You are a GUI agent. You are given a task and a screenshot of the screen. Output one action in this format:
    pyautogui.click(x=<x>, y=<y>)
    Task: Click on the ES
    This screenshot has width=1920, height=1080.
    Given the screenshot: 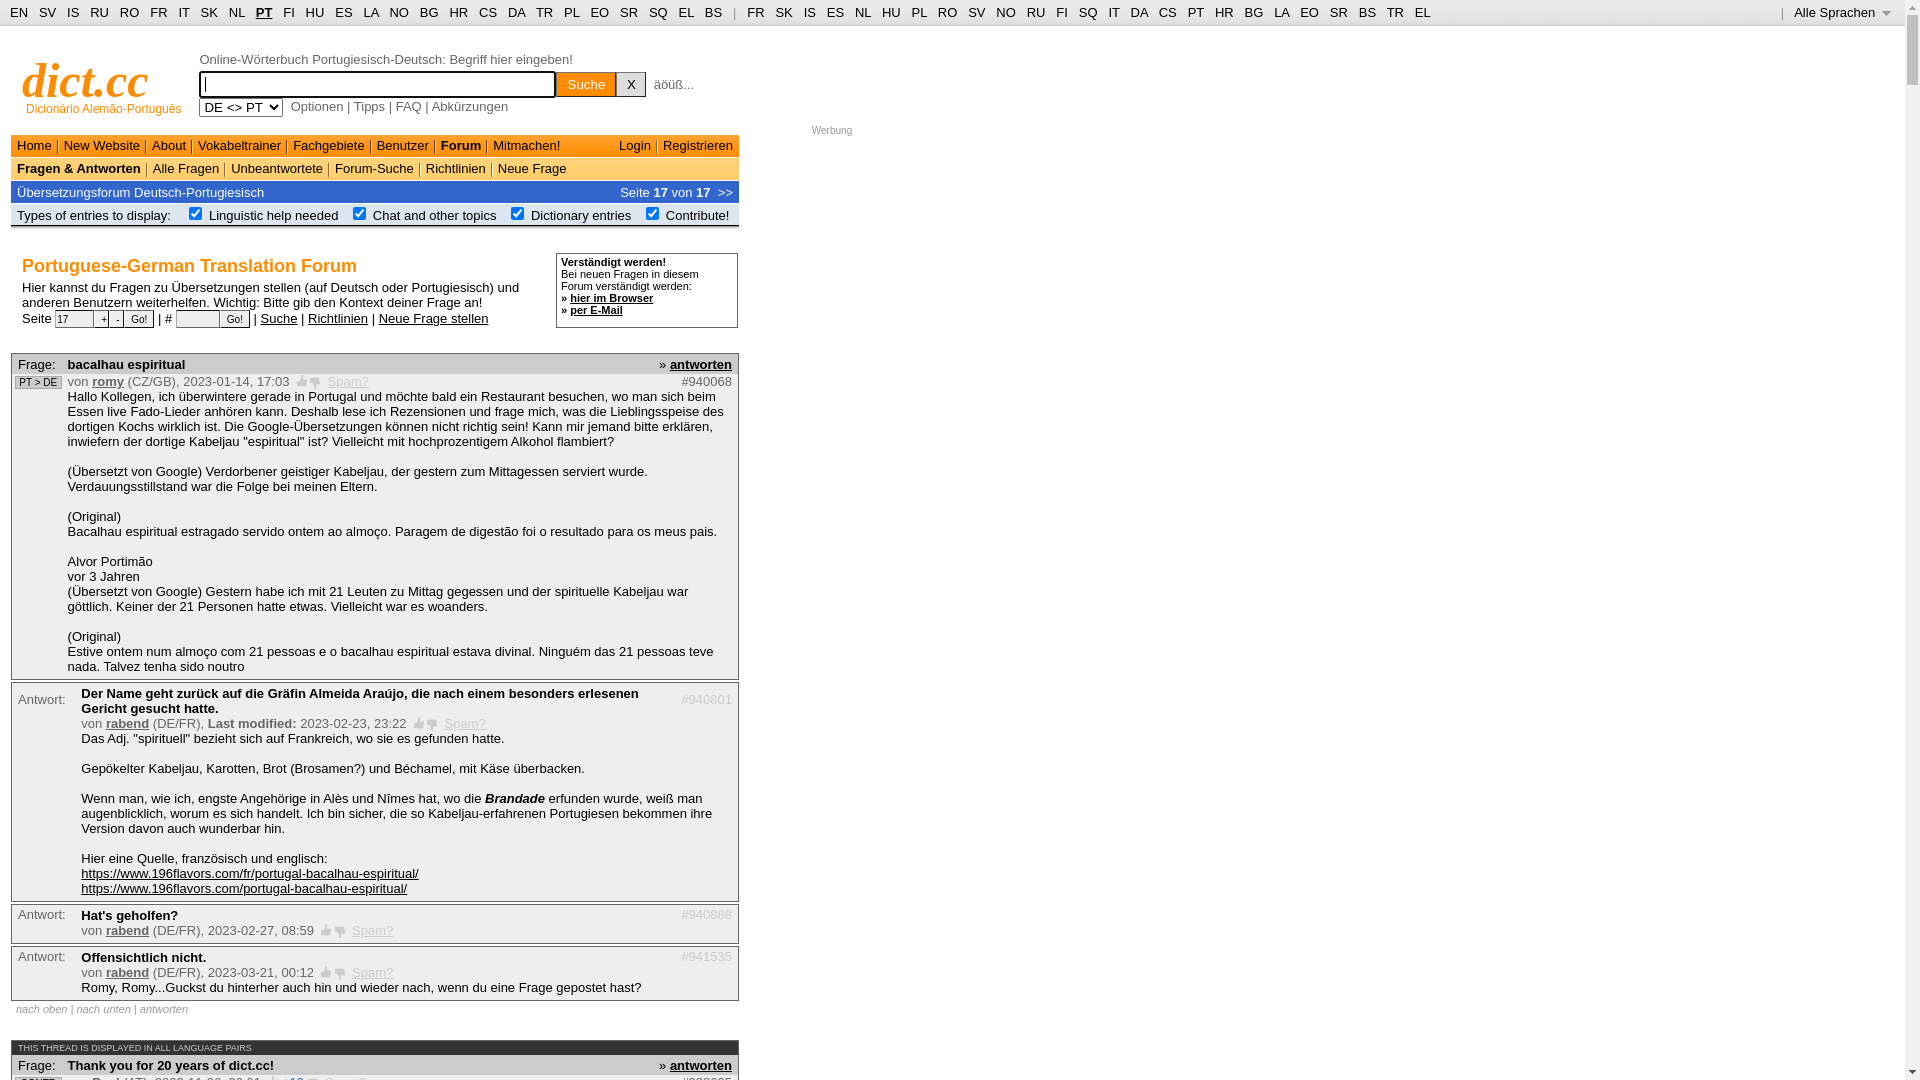 What is the action you would take?
    pyautogui.click(x=836, y=12)
    